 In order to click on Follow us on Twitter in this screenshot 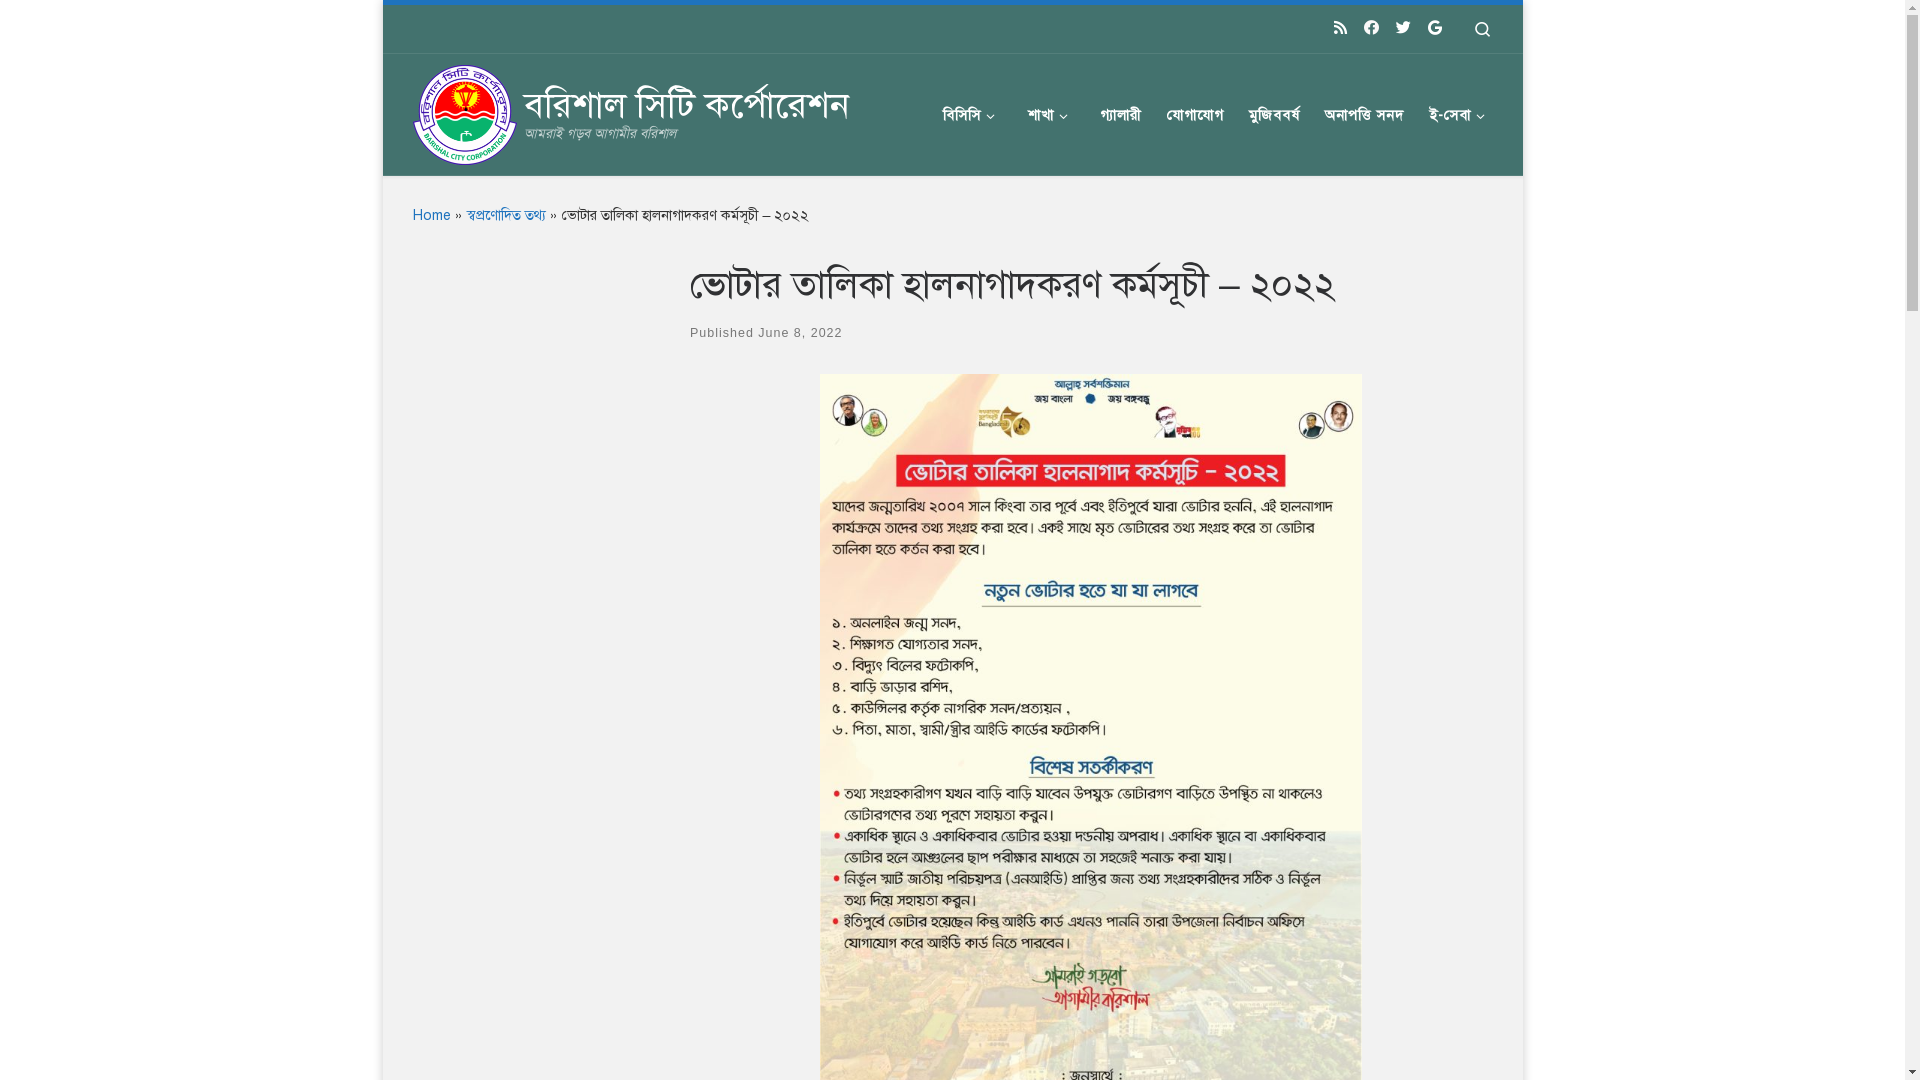, I will do `click(1404, 28)`.